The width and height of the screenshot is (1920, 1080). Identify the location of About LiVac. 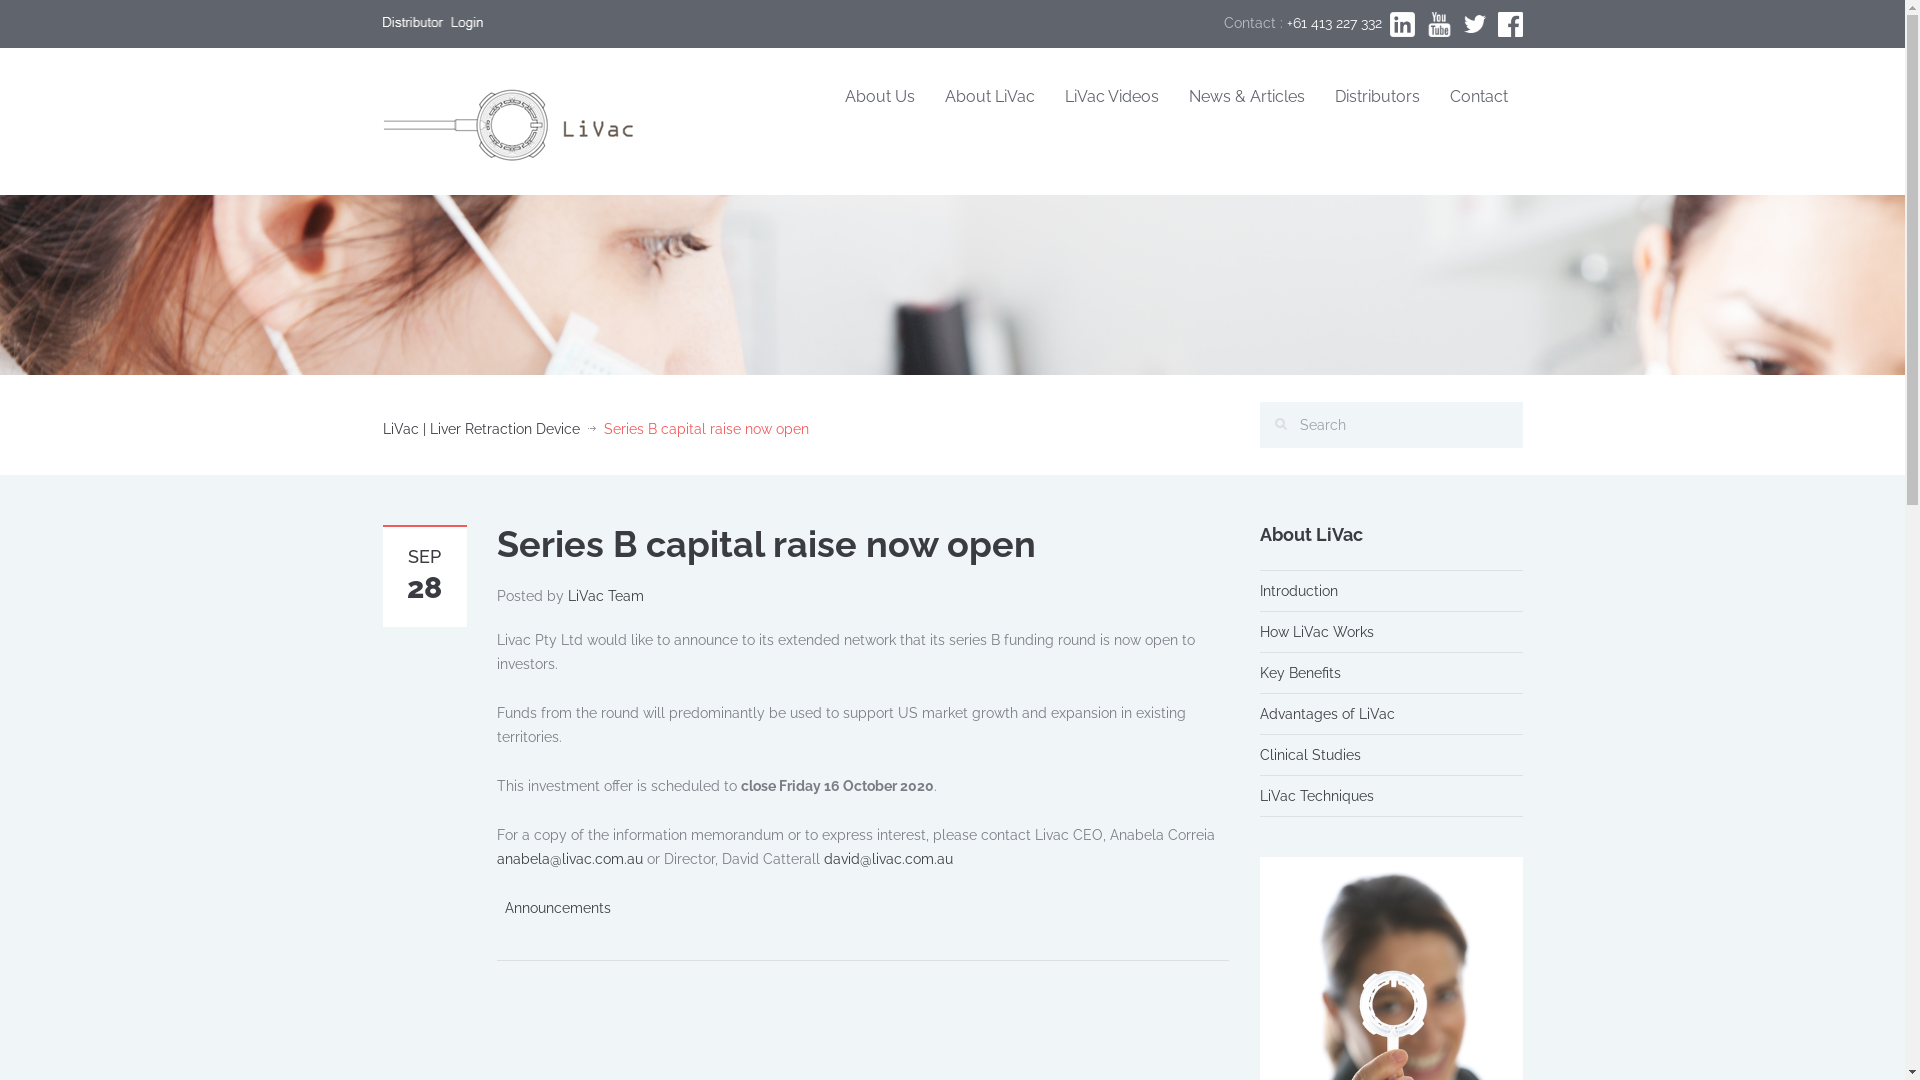
(990, 97).